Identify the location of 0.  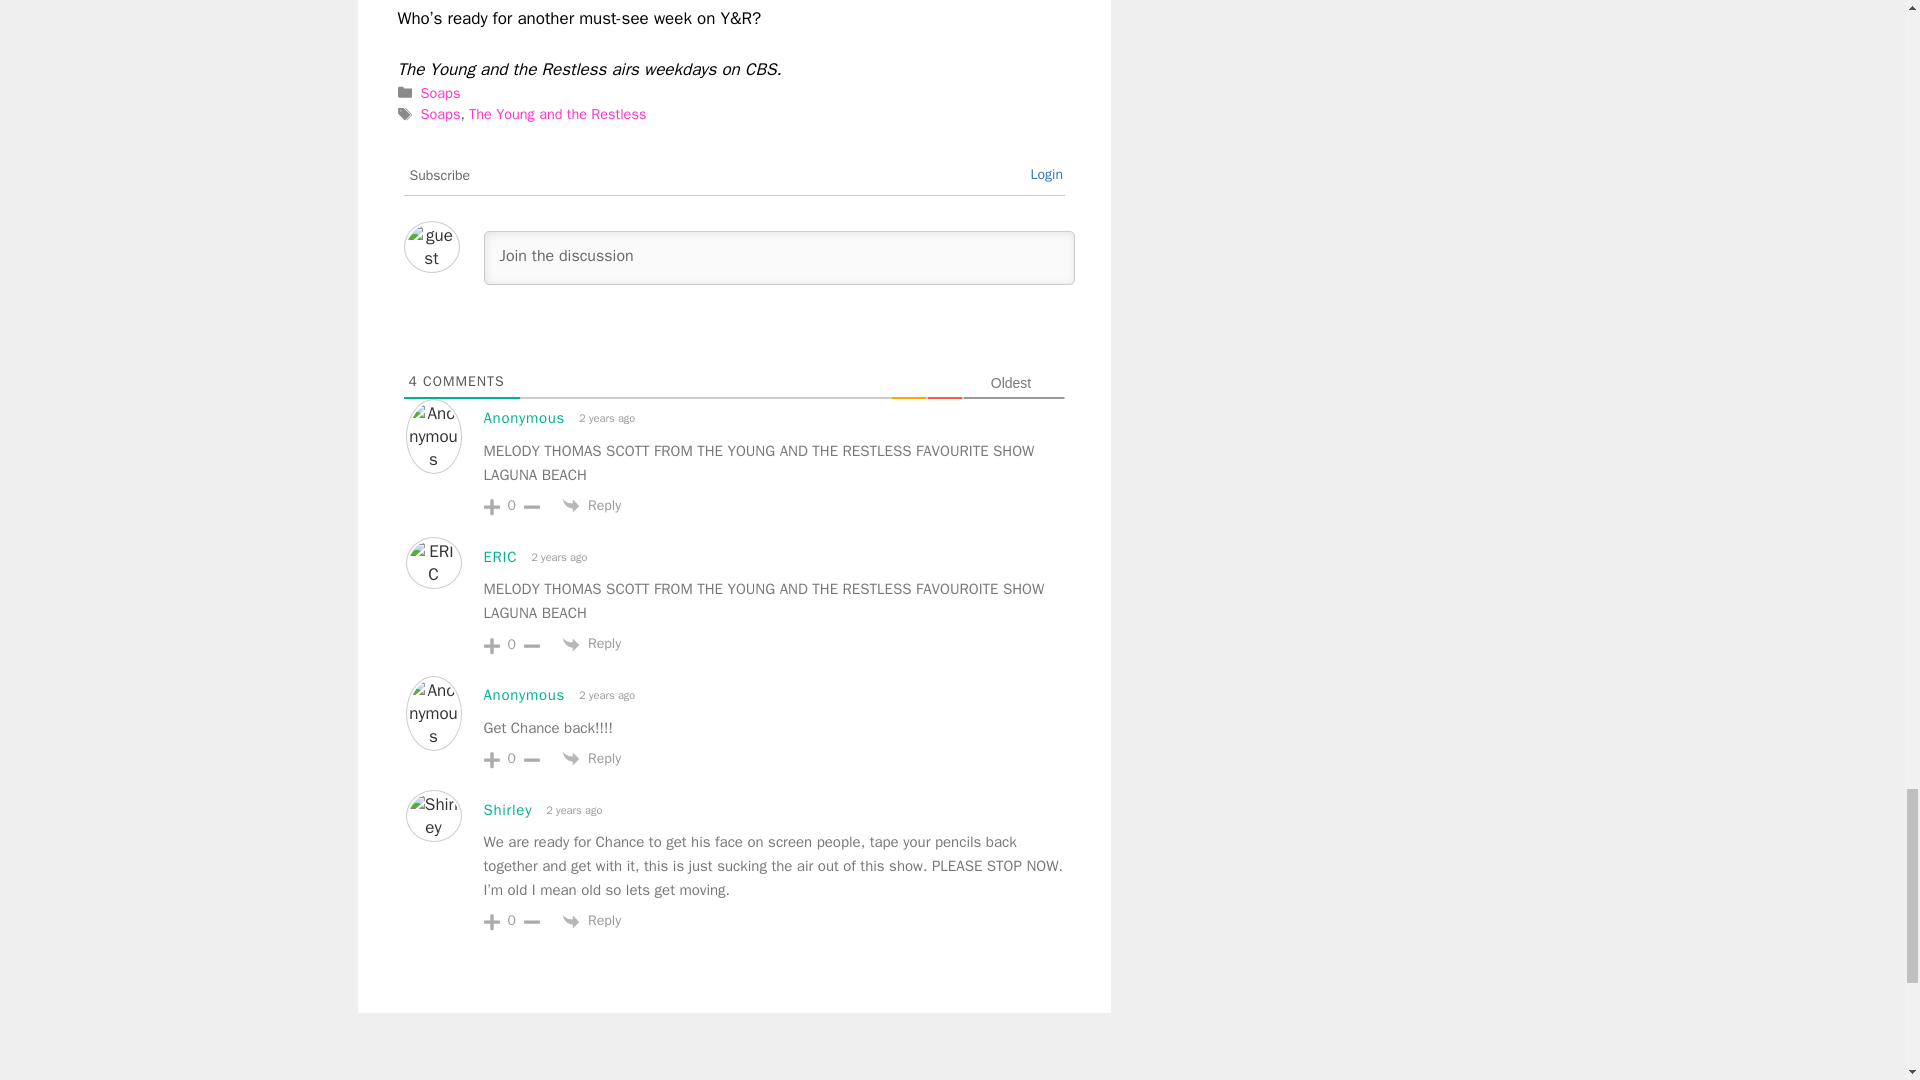
(512, 645).